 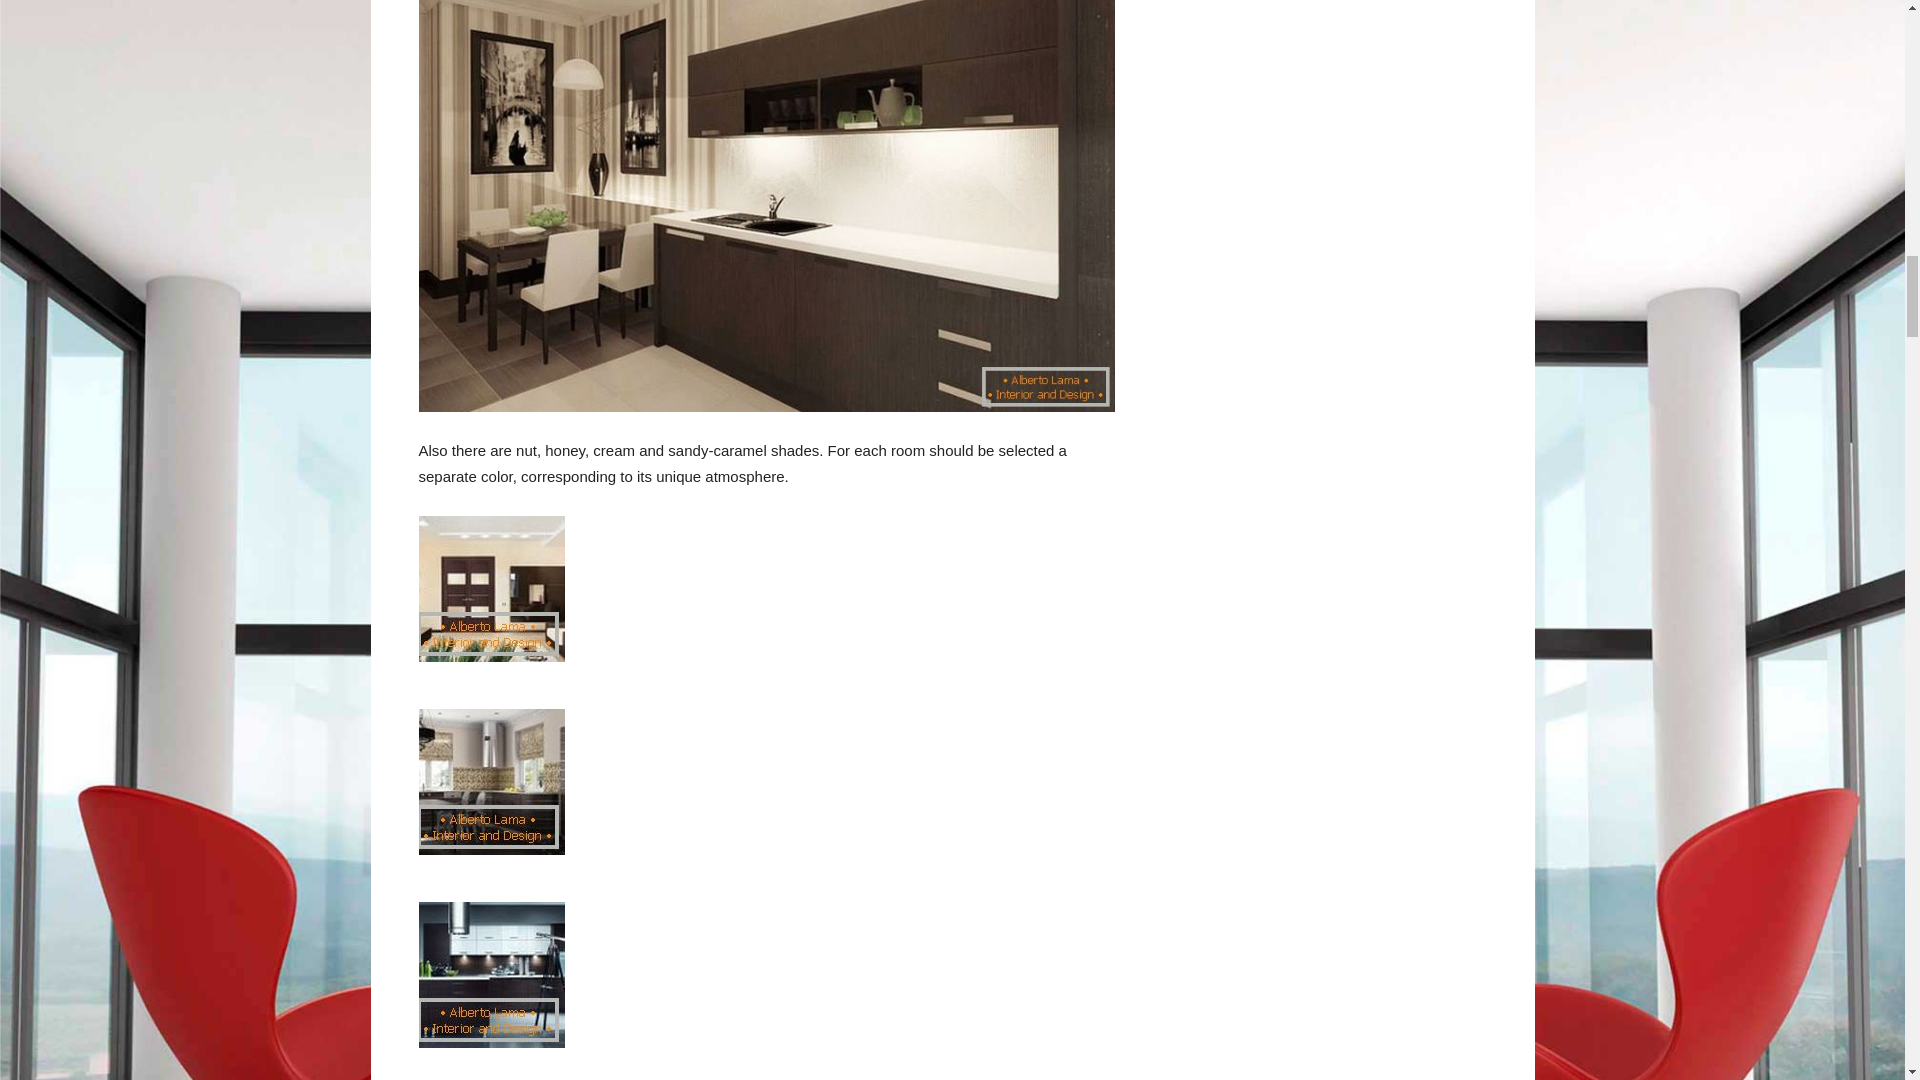 What do you see at coordinates (491, 589) in the screenshot?
I see `Built-in ceiling lights` at bounding box center [491, 589].